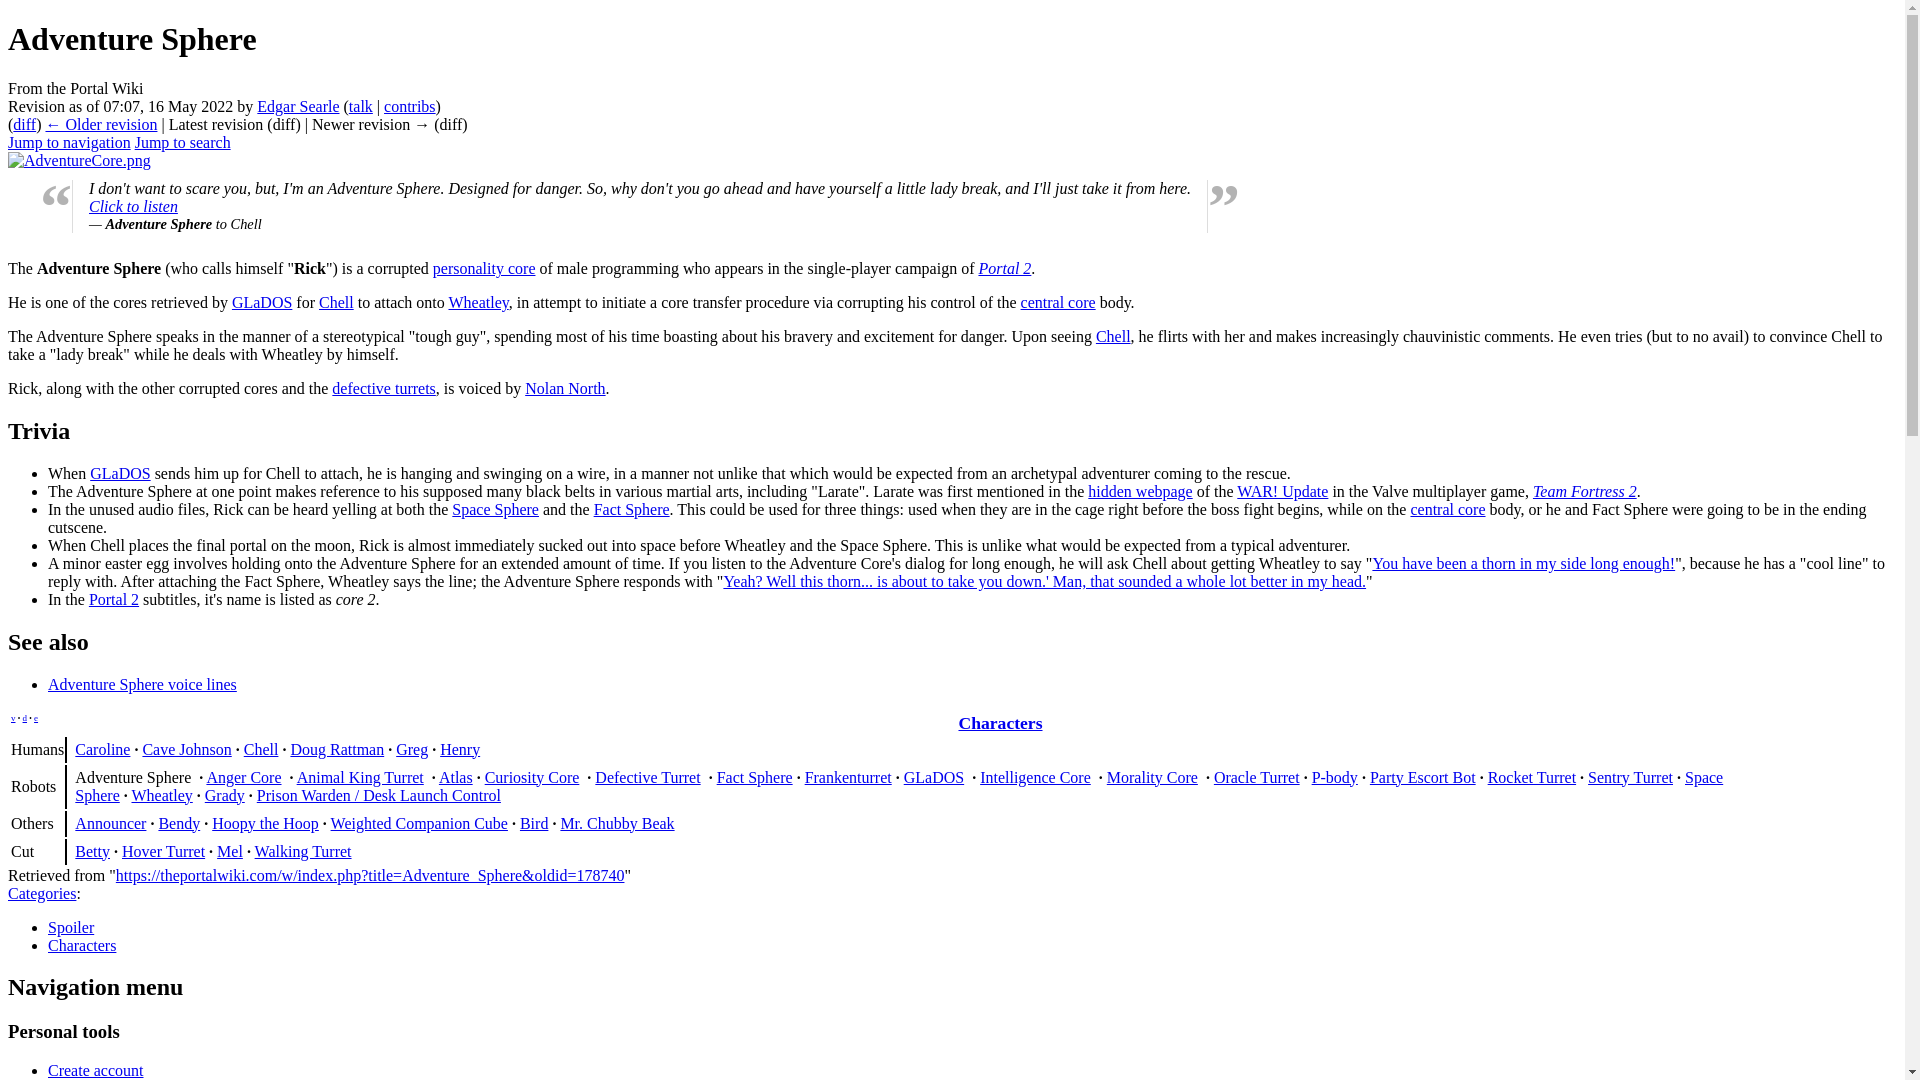 The height and width of the screenshot is (1080, 1920). What do you see at coordinates (1058, 302) in the screenshot?
I see `central core` at bounding box center [1058, 302].